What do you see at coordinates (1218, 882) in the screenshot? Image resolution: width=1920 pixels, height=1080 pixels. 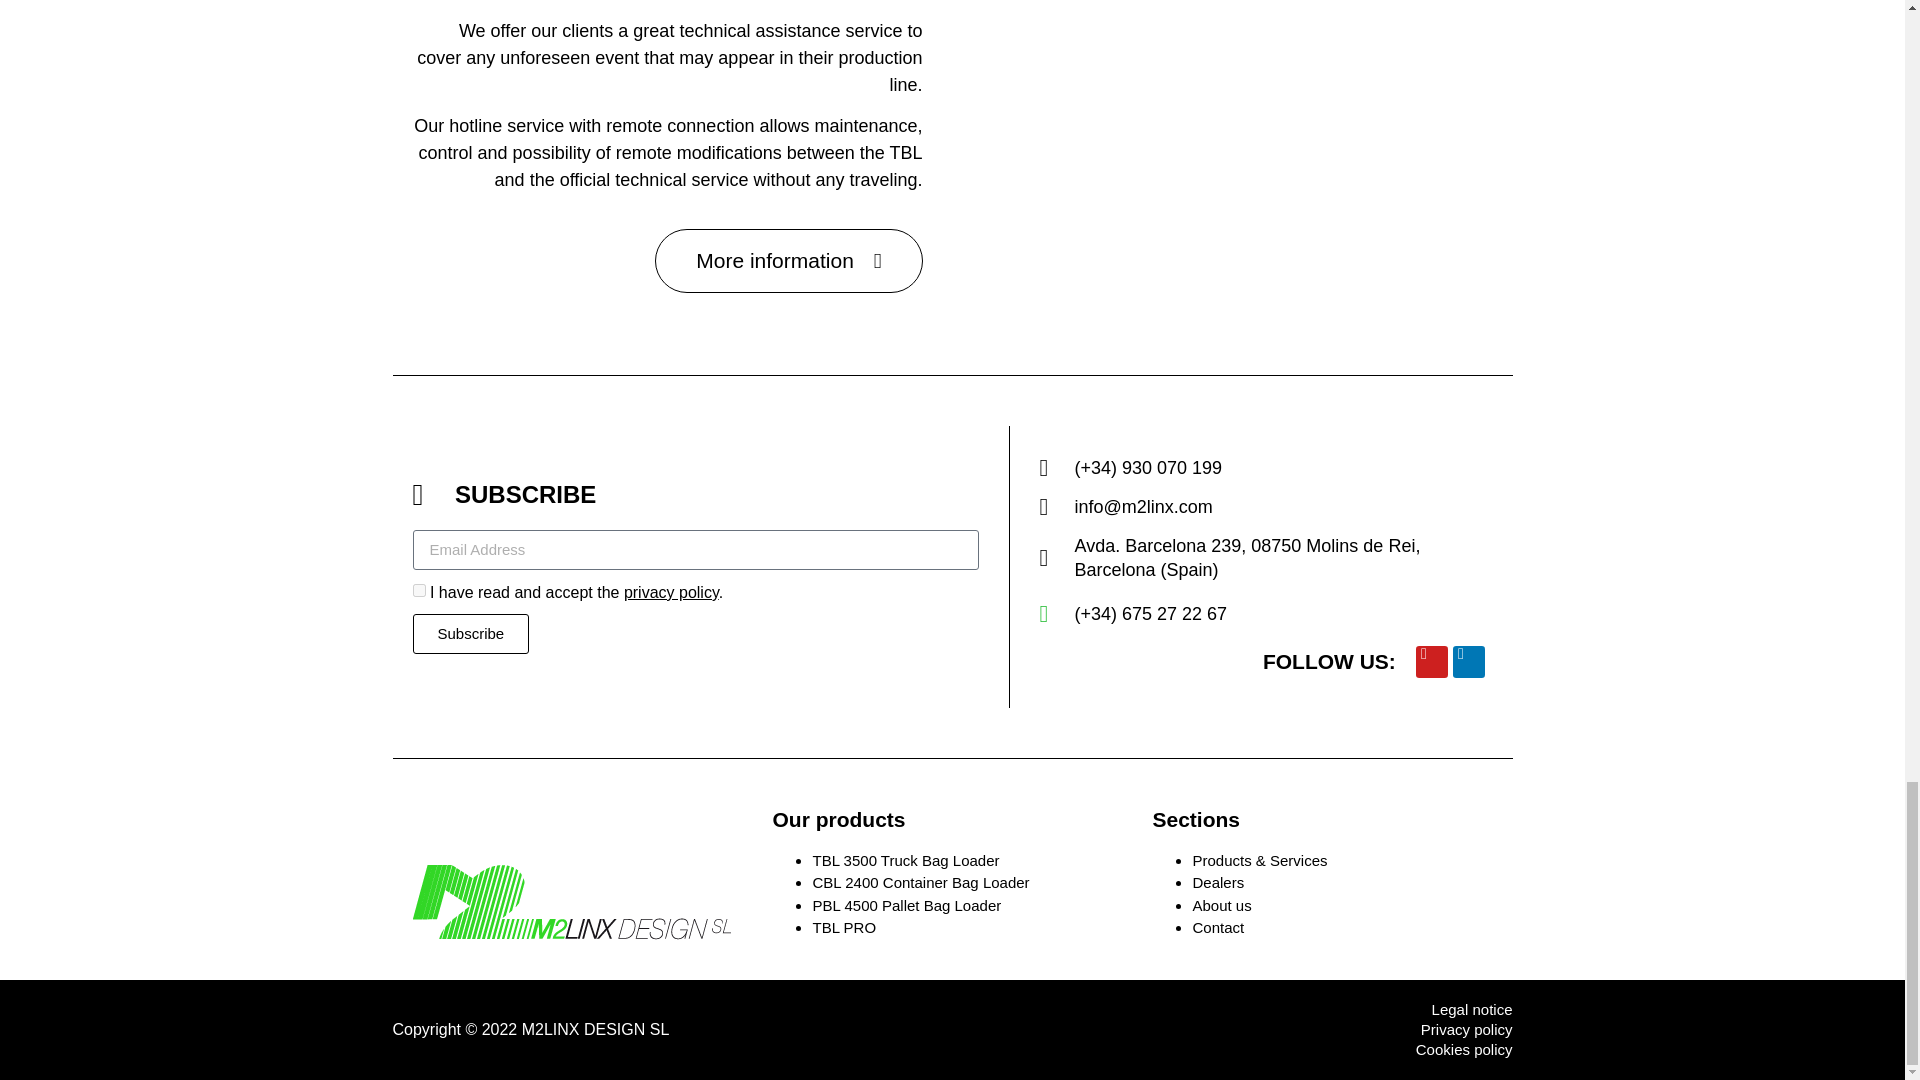 I see `Dealers` at bounding box center [1218, 882].